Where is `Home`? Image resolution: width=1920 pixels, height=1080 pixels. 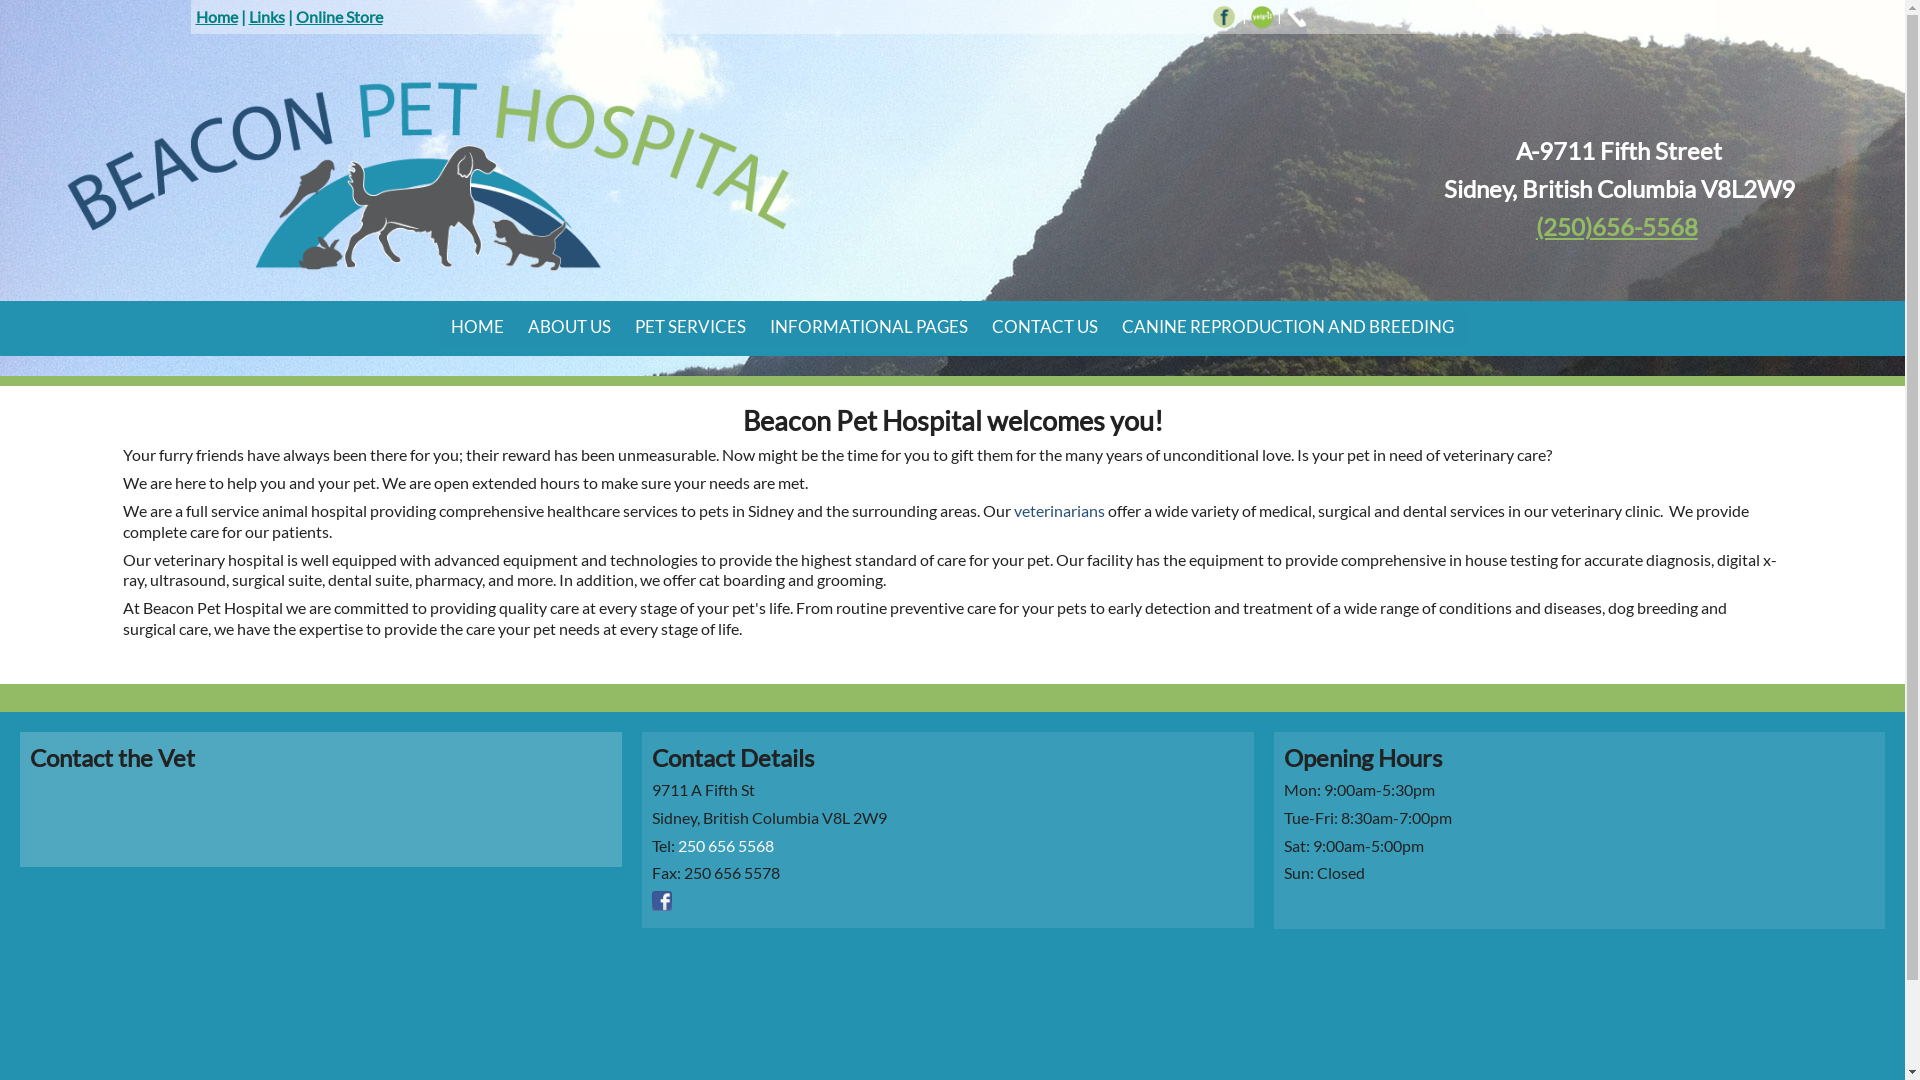
Home is located at coordinates (217, 16).